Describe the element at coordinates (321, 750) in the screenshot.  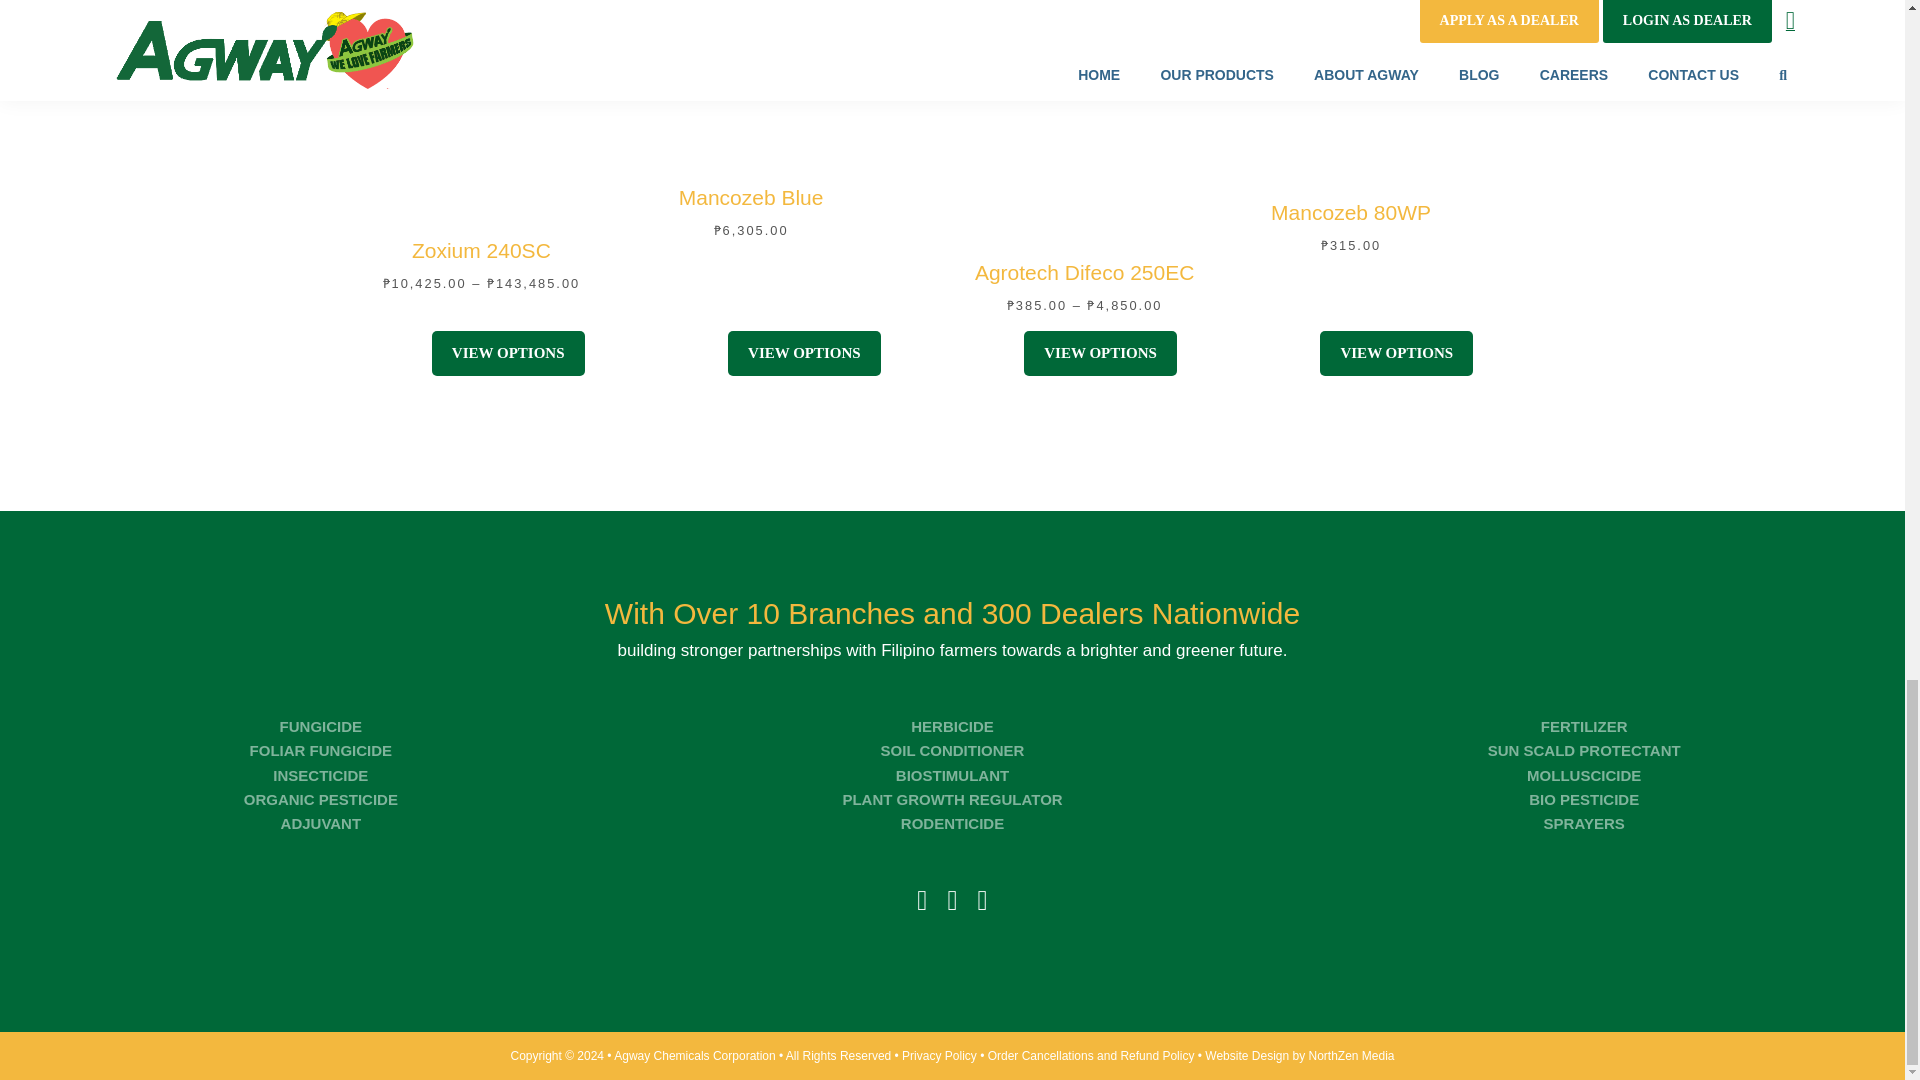
I see `FOLIAR FUNGICIDE` at that location.